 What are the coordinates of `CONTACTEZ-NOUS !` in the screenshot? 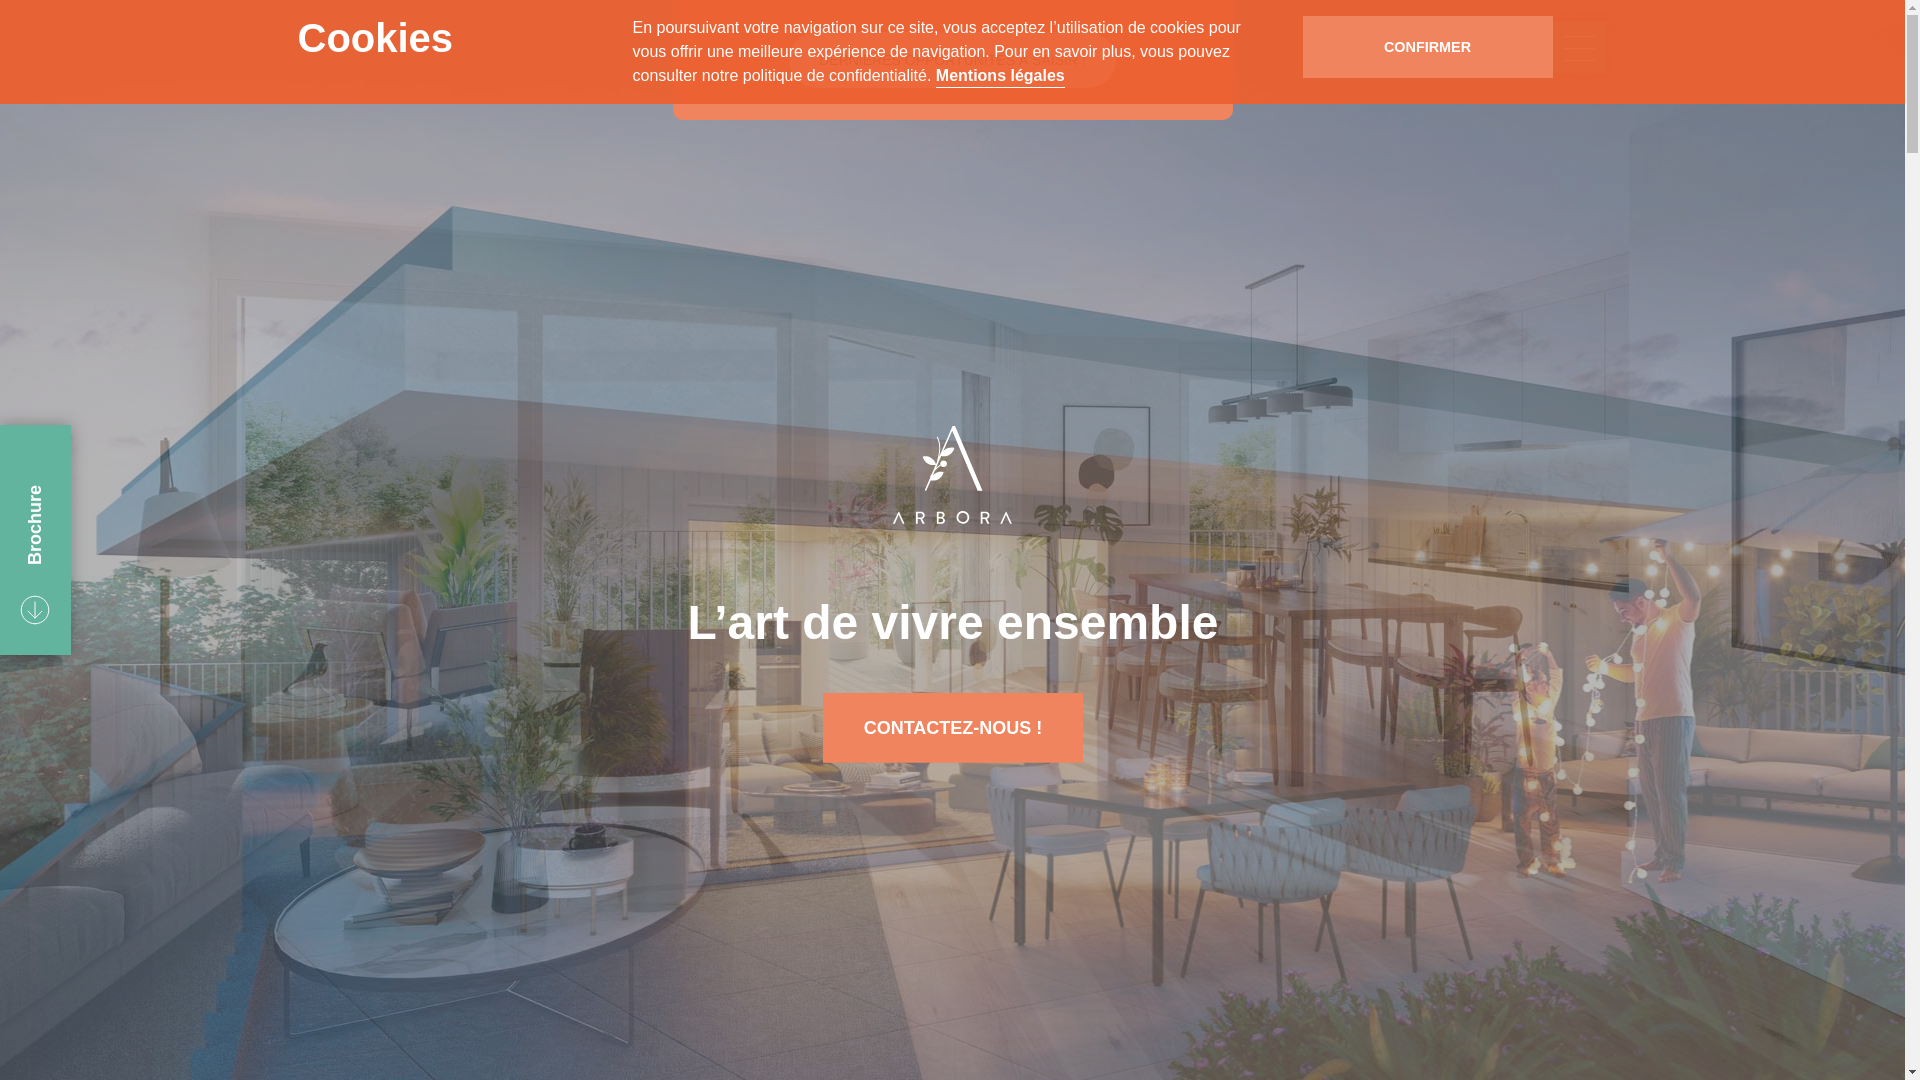 It's located at (952, 727).